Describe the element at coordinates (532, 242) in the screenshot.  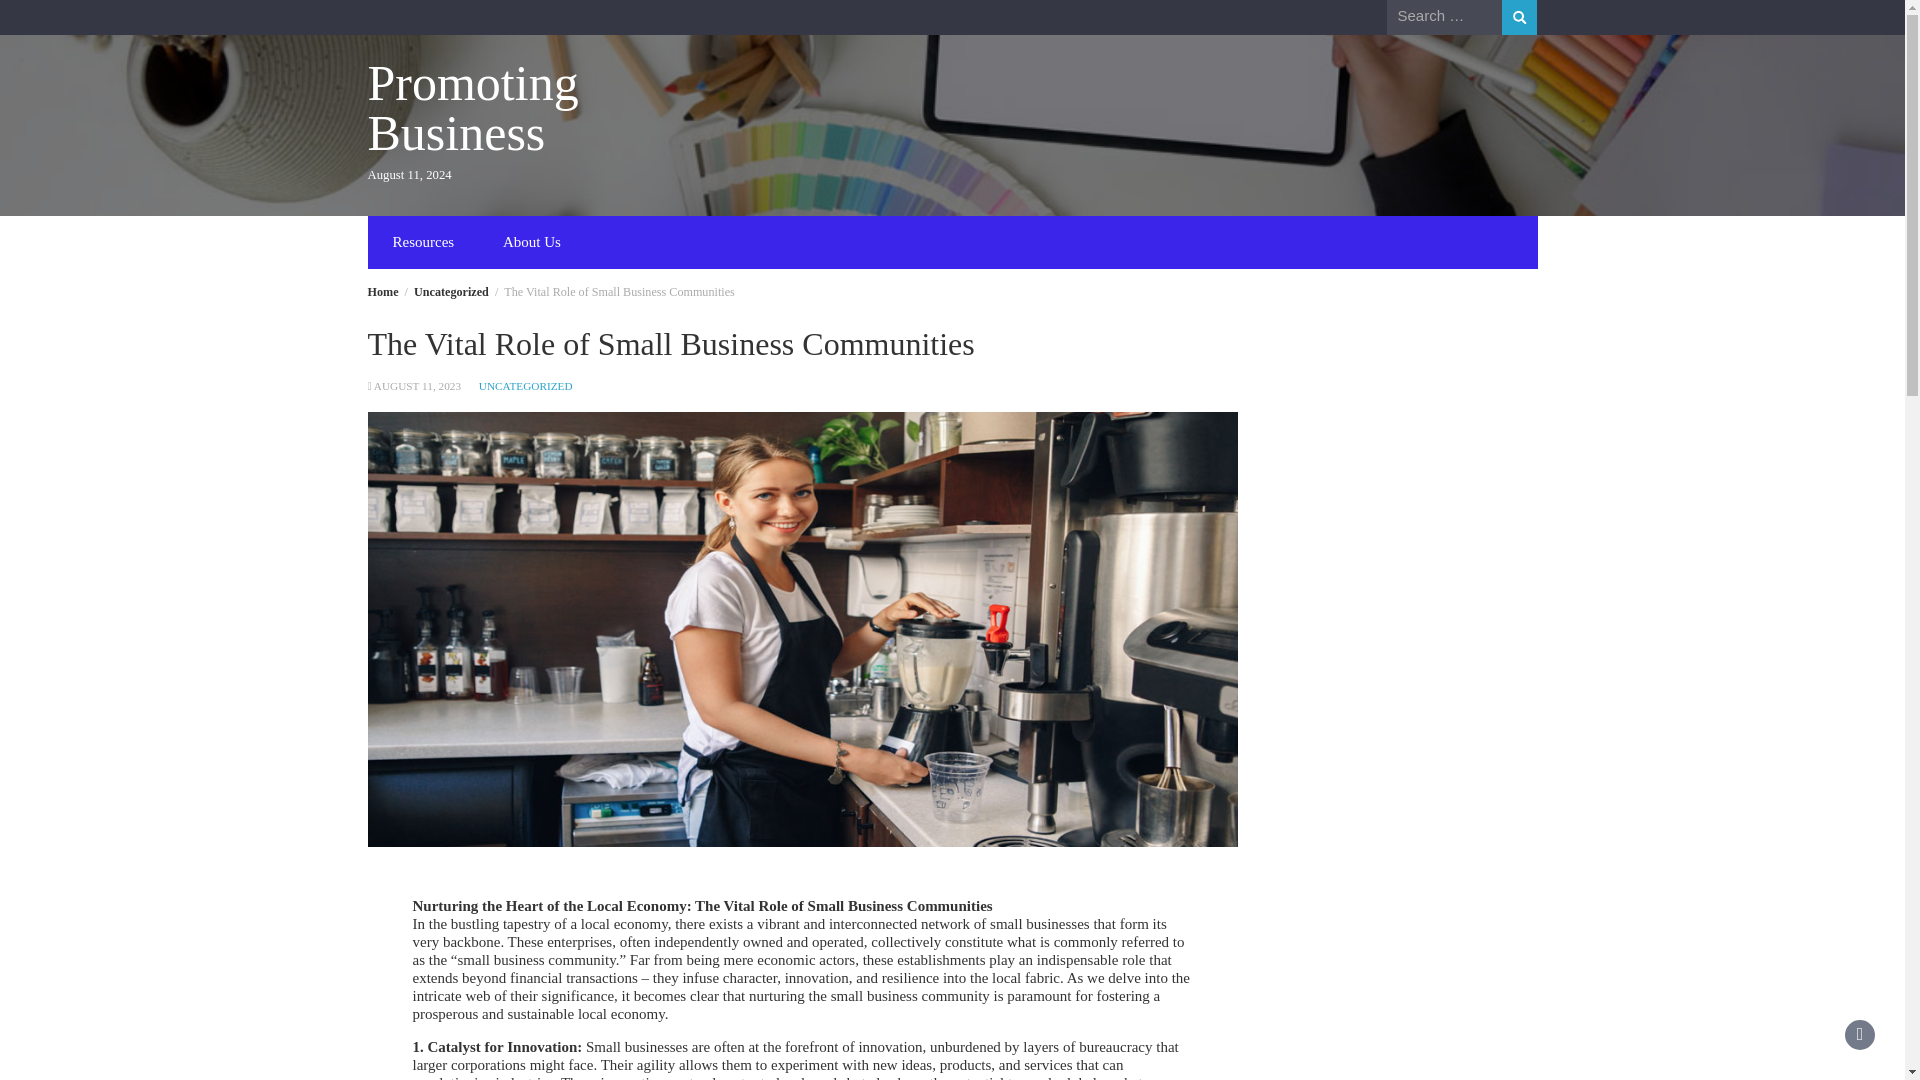
I see `About Us` at that location.